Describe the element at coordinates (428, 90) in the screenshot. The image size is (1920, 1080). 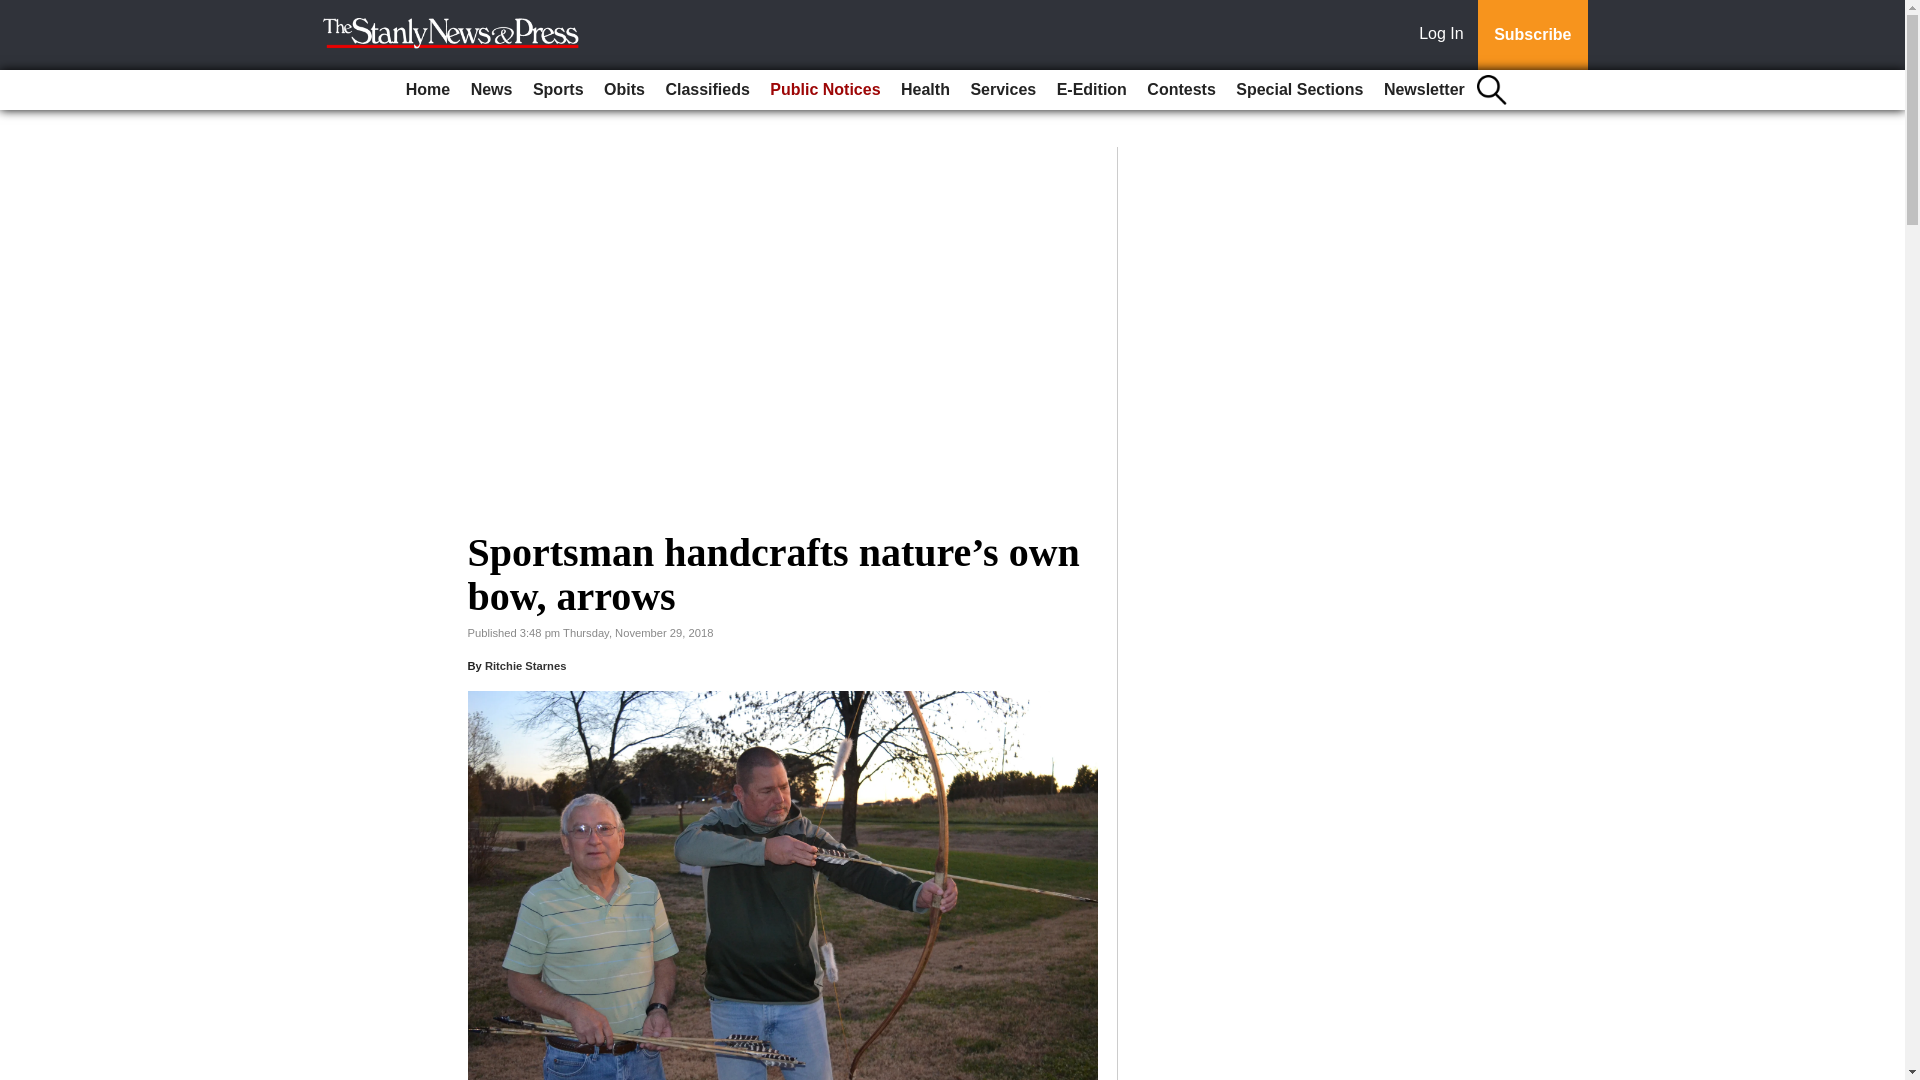
I see `Home` at that location.